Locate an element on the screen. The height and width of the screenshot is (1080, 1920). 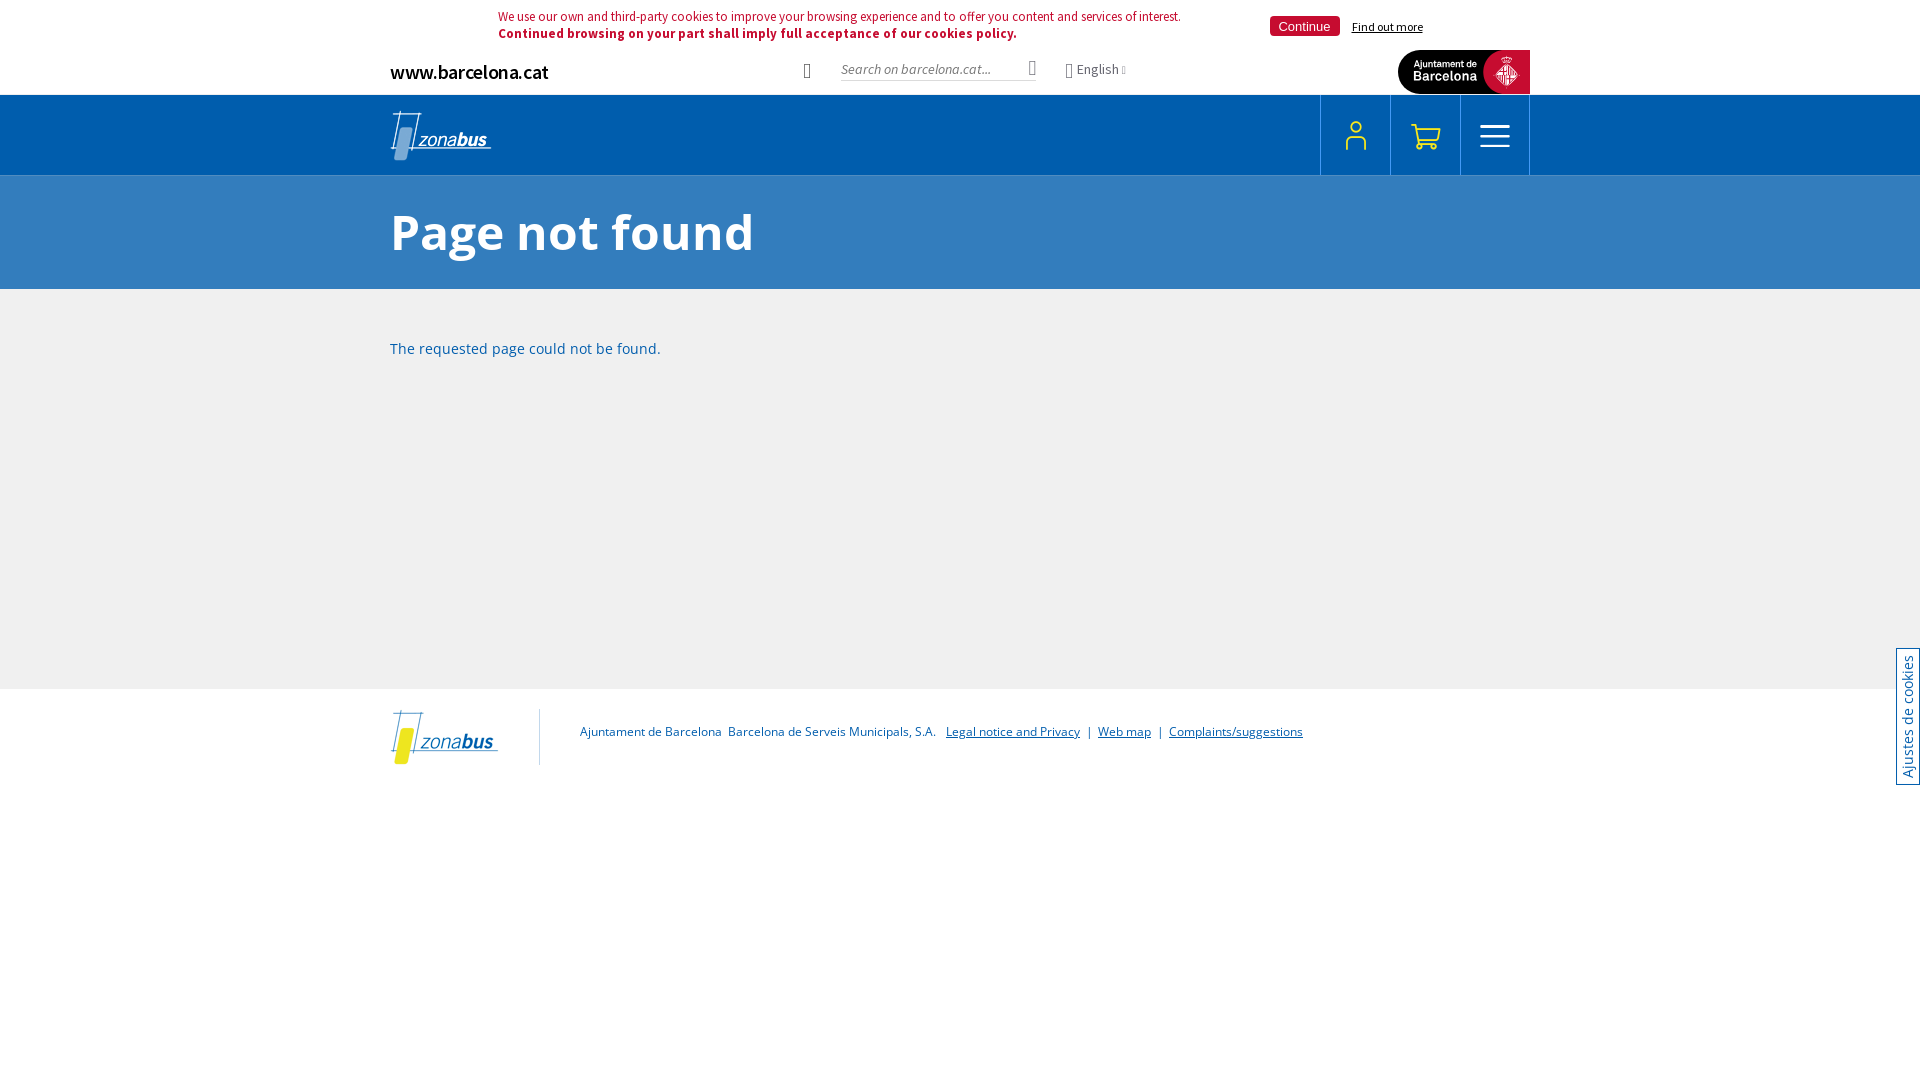
Skip to main content is located at coordinates (0, 96).